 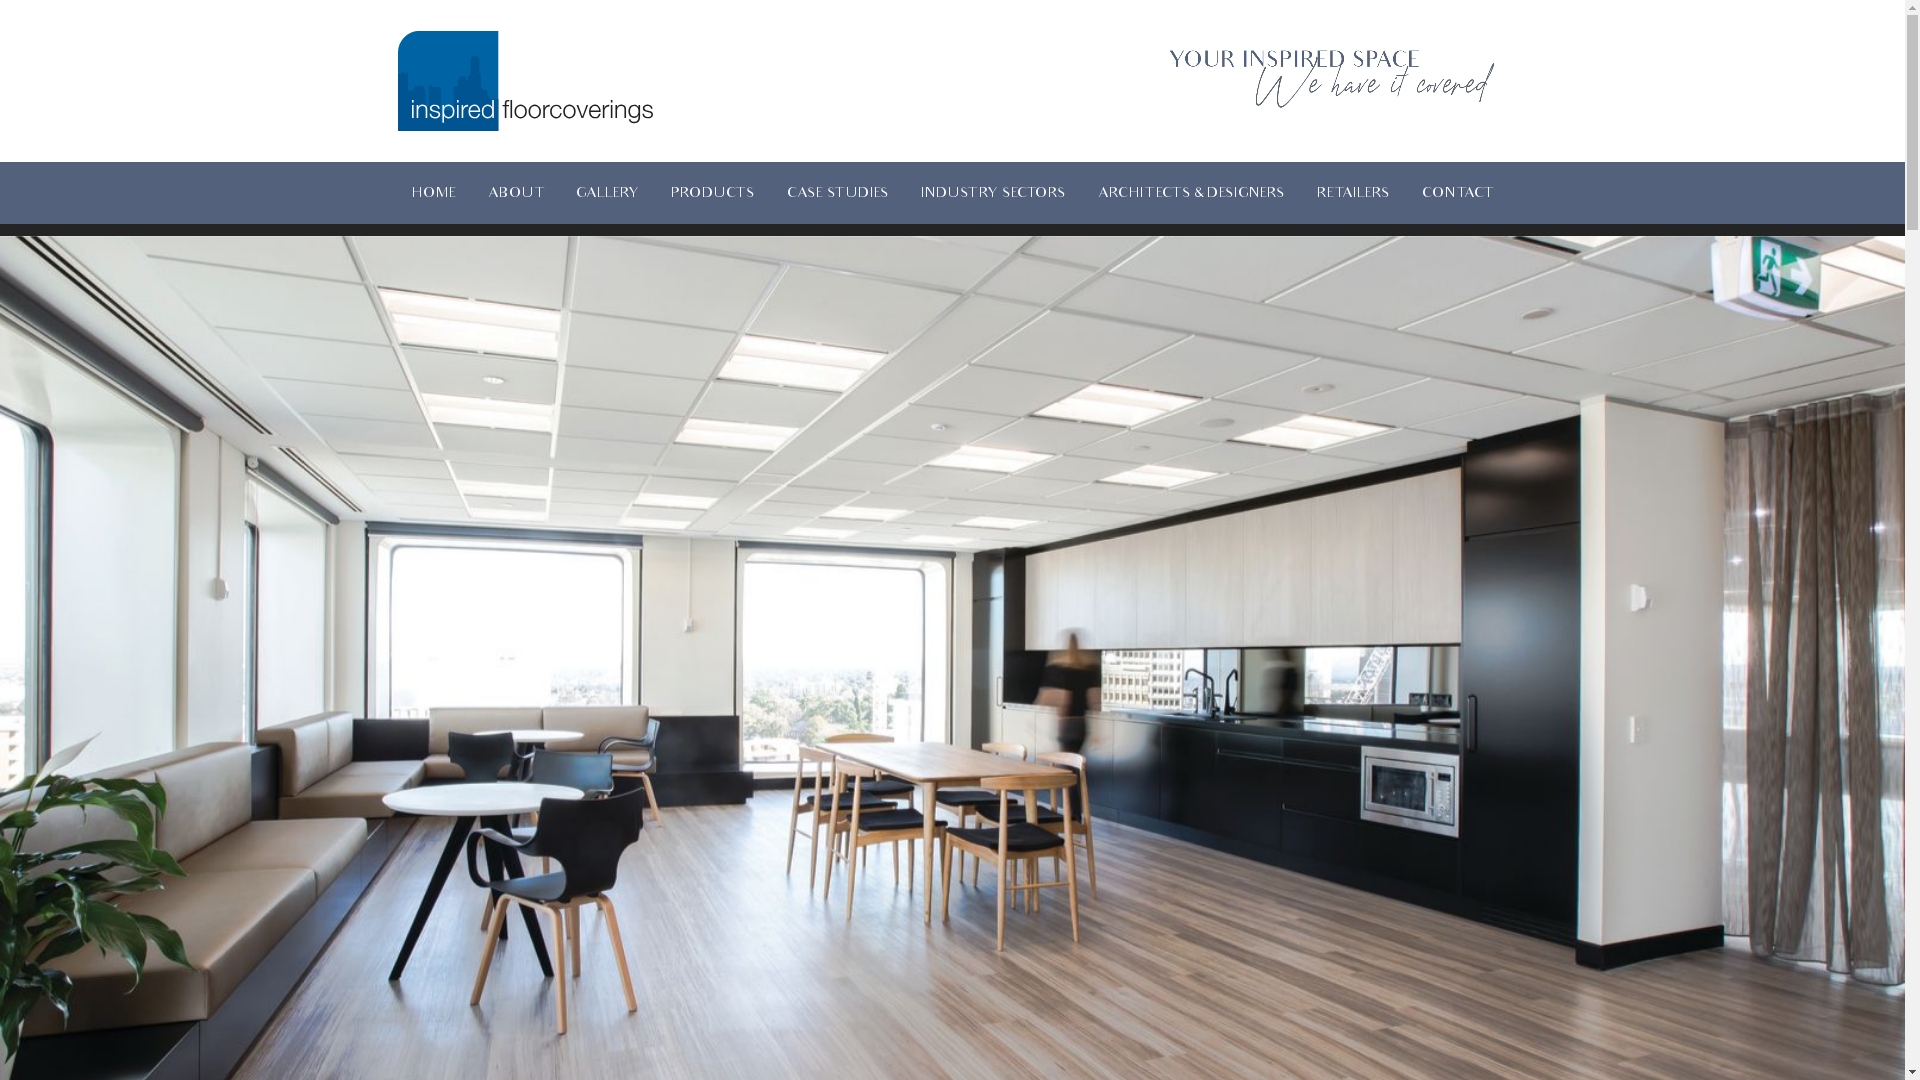 I want to click on ABOUT, so click(x=516, y=193).